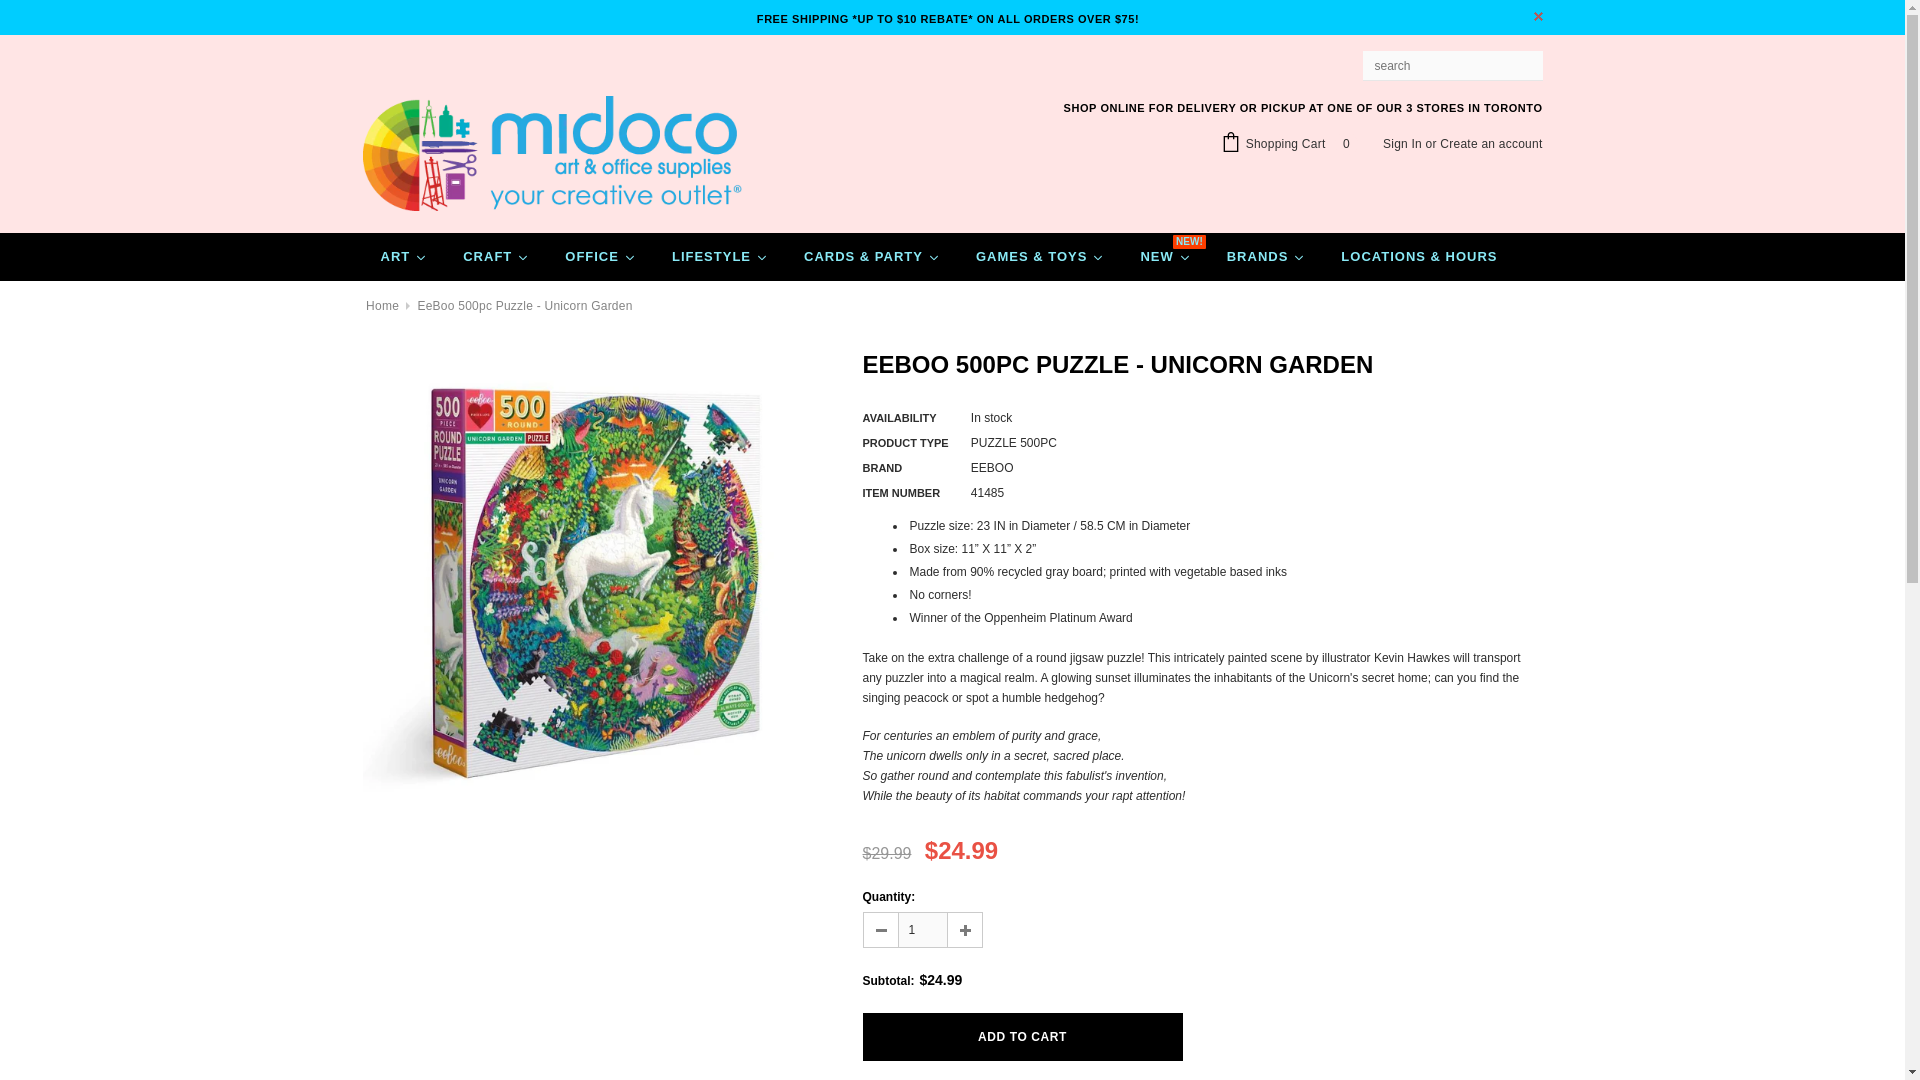 The height and width of the screenshot is (1080, 1920). What do you see at coordinates (1289, 144) in the screenshot?
I see `Shopping Cart 0` at bounding box center [1289, 144].